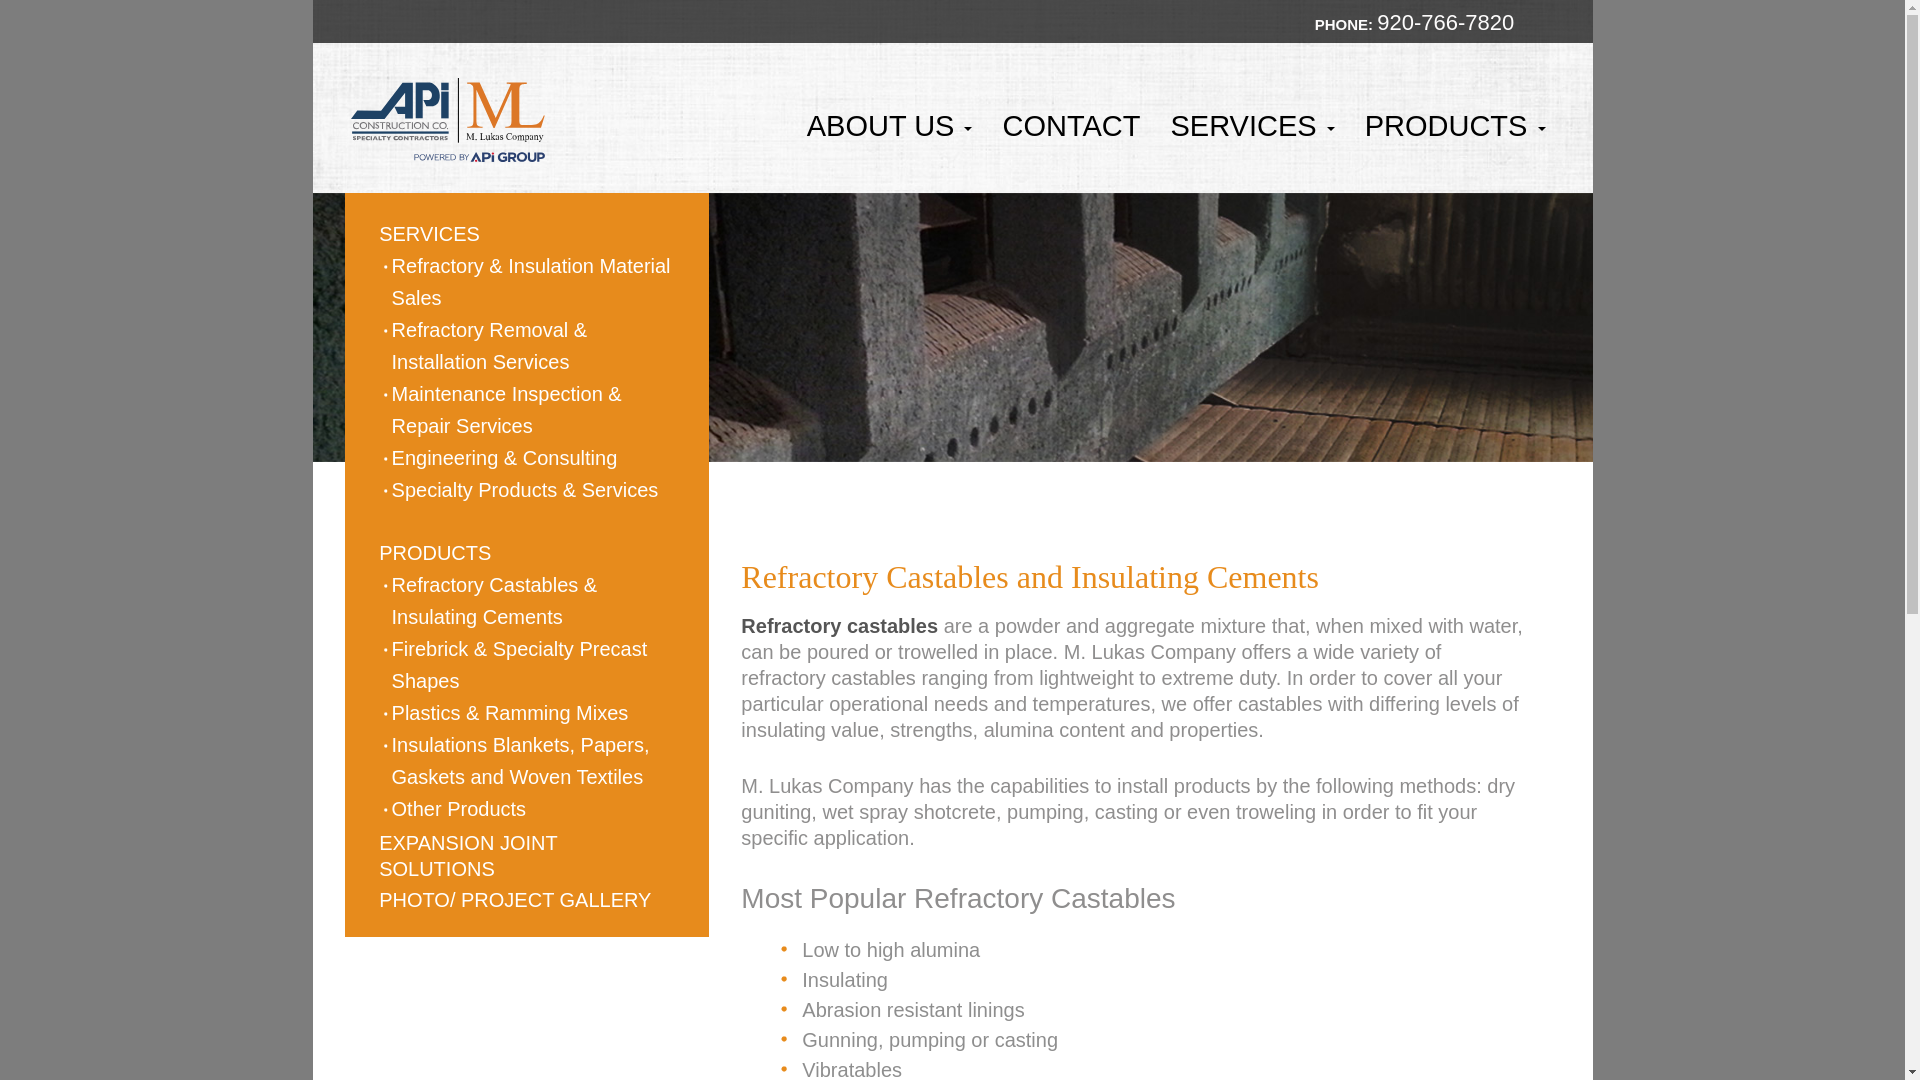 This screenshot has height=1080, width=1920. What do you see at coordinates (1455, 126) in the screenshot?
I see `PRODUCTS` at bounding box center [1455, 126].